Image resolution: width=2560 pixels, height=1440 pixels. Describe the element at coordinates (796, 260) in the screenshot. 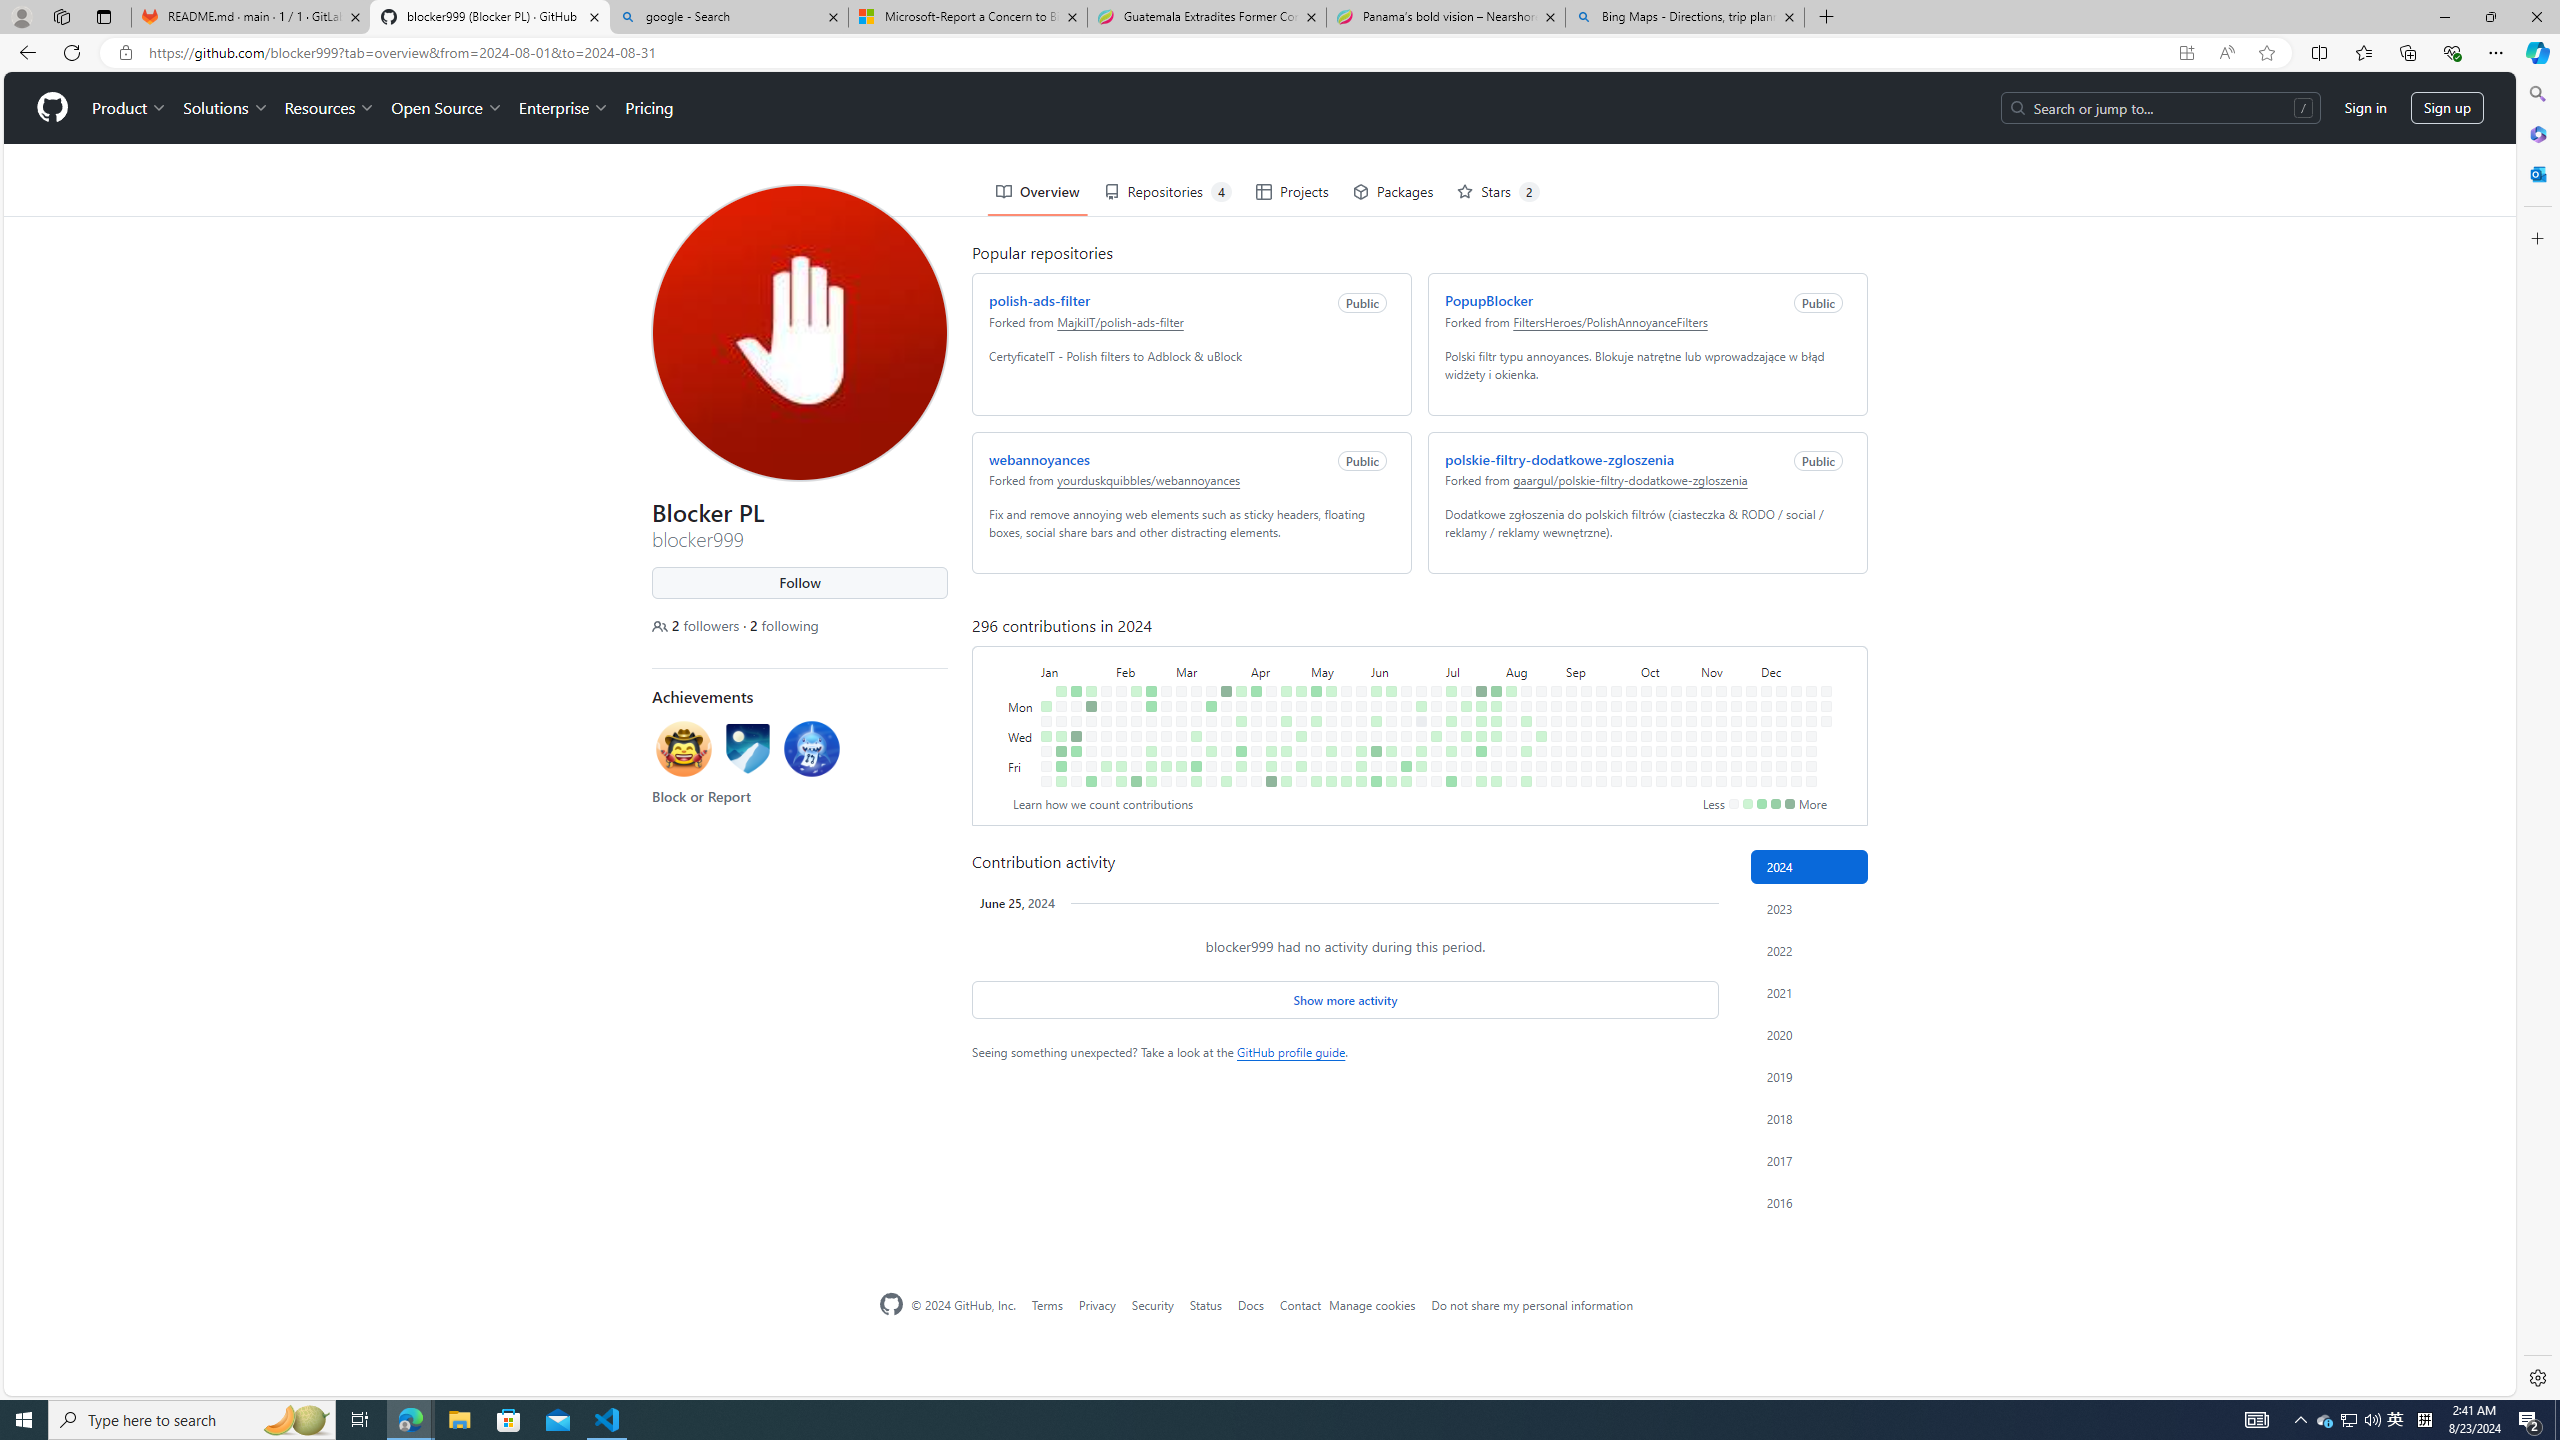

I see `View blocker999's full-sized avatar` at that location.